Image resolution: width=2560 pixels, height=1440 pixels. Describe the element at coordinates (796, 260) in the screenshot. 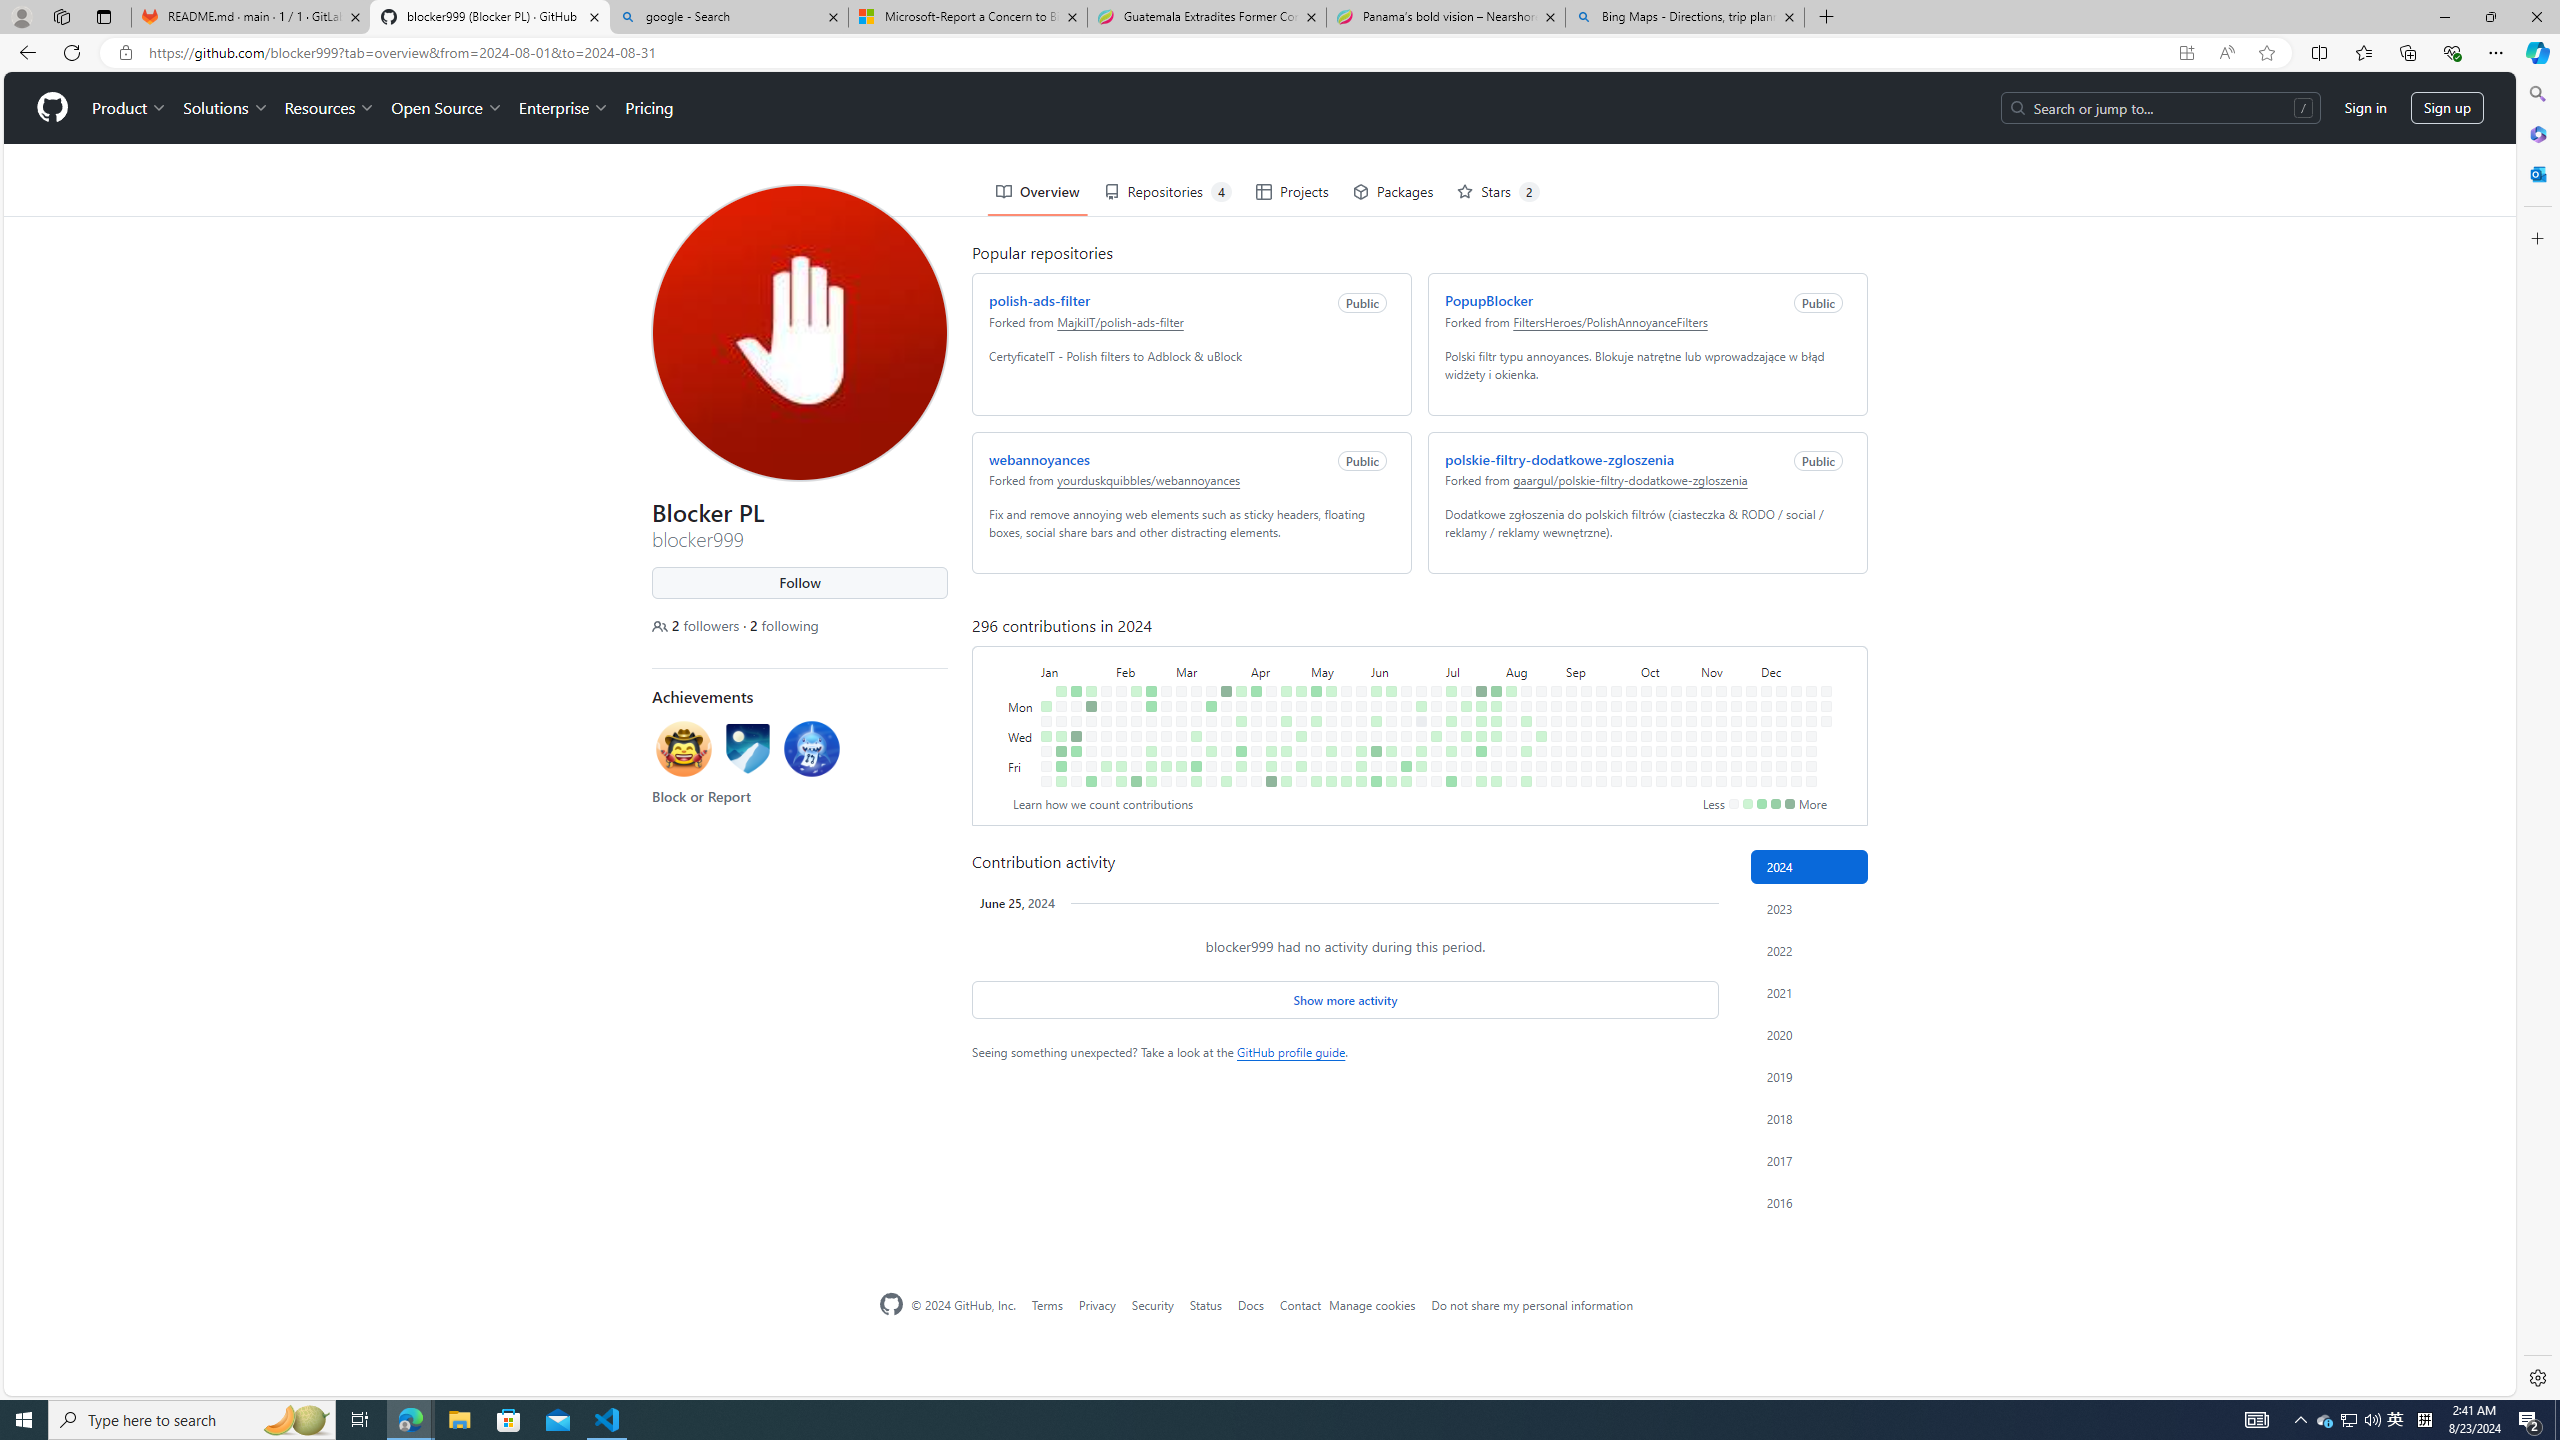

I see `View blocker999's full-sized avatar` at that location.